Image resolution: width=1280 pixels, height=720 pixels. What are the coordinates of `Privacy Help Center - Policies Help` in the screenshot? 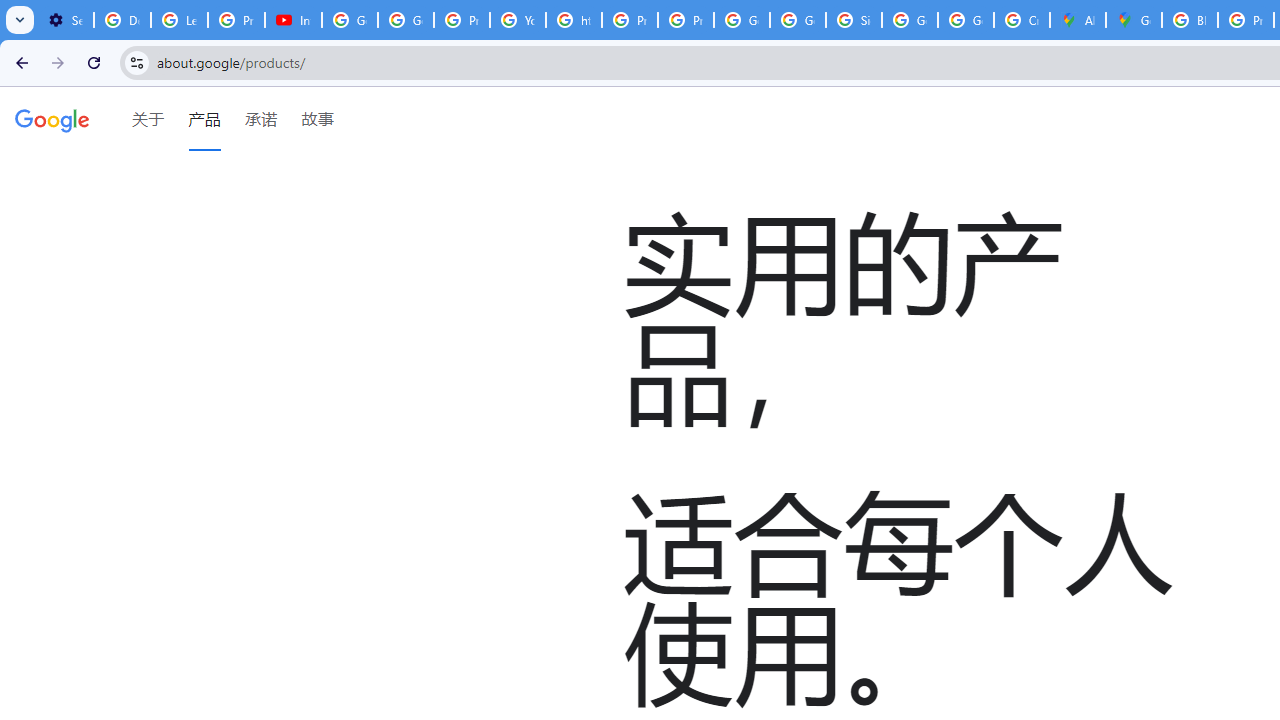 It's located at (462, 20).